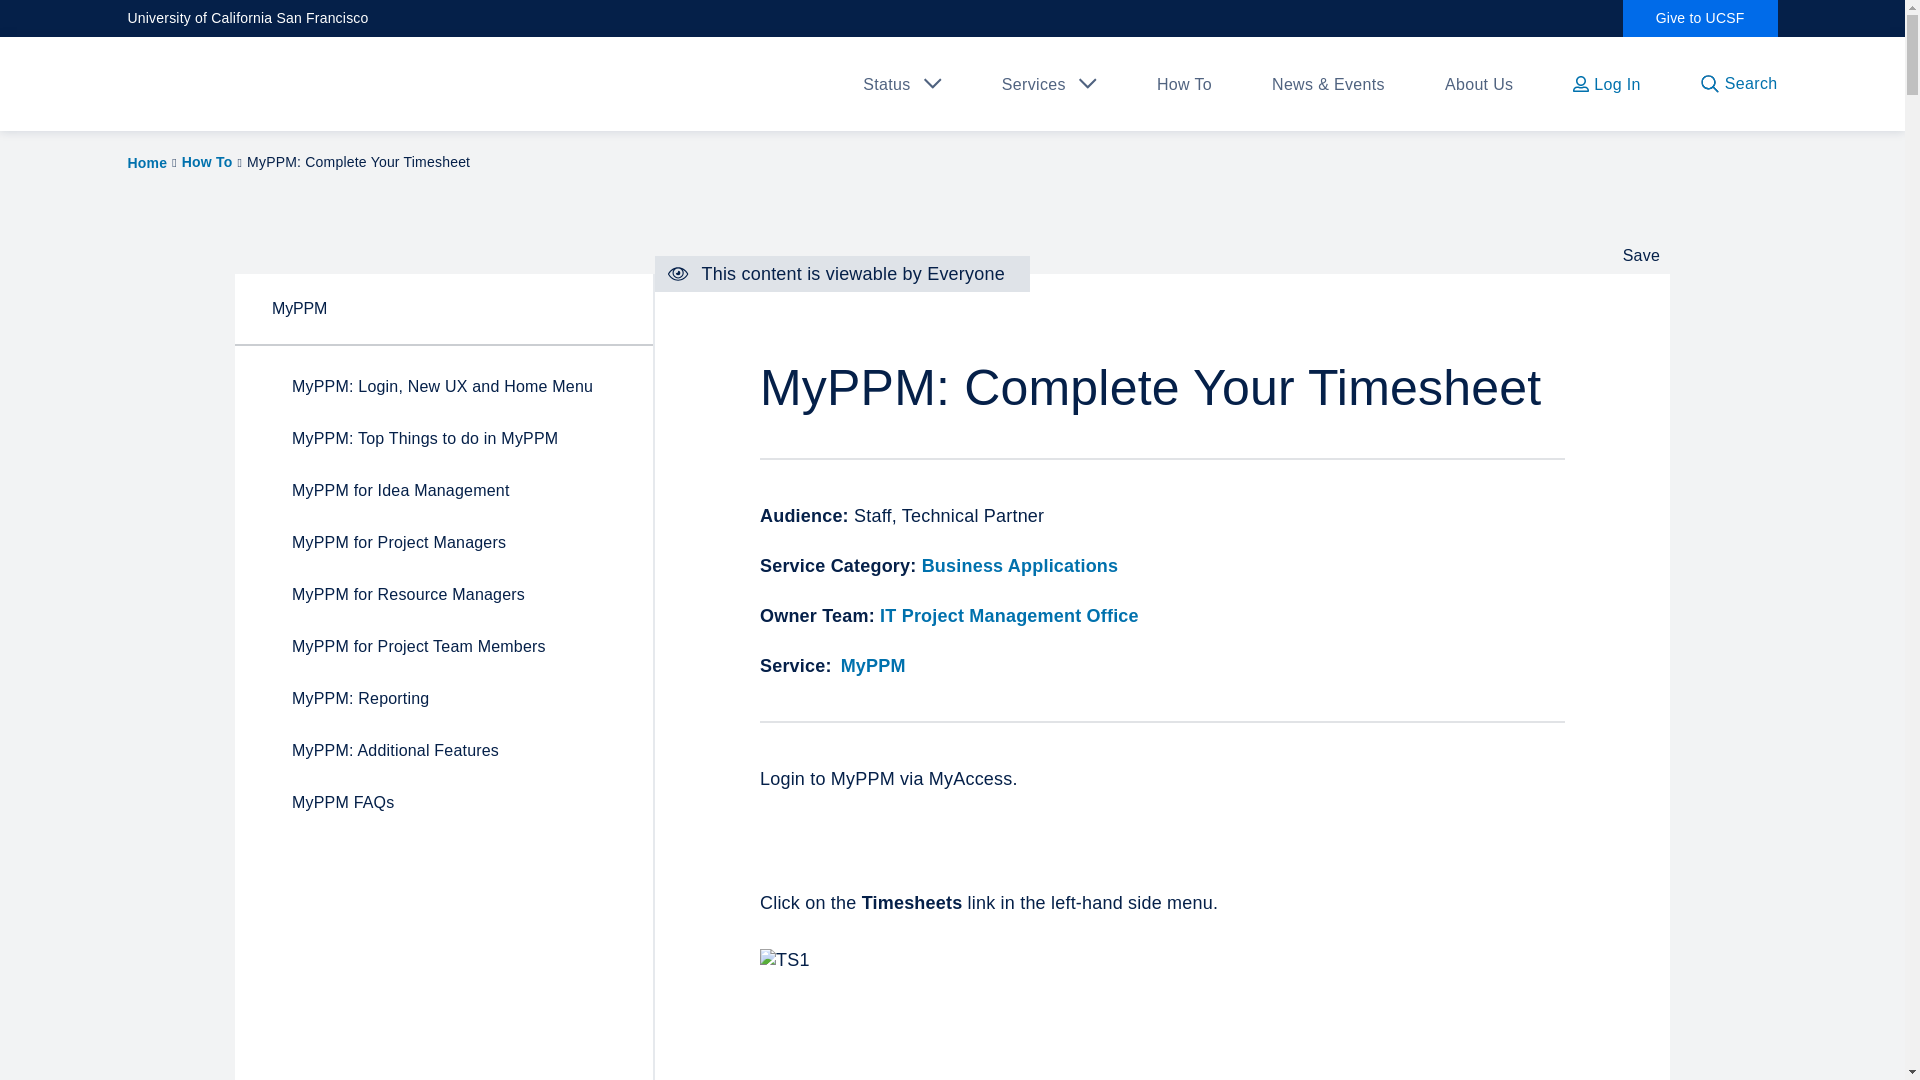  Describe the element at coordinates (1008, 616) in the screenshot. I see `IT Project Management Office` at that location.